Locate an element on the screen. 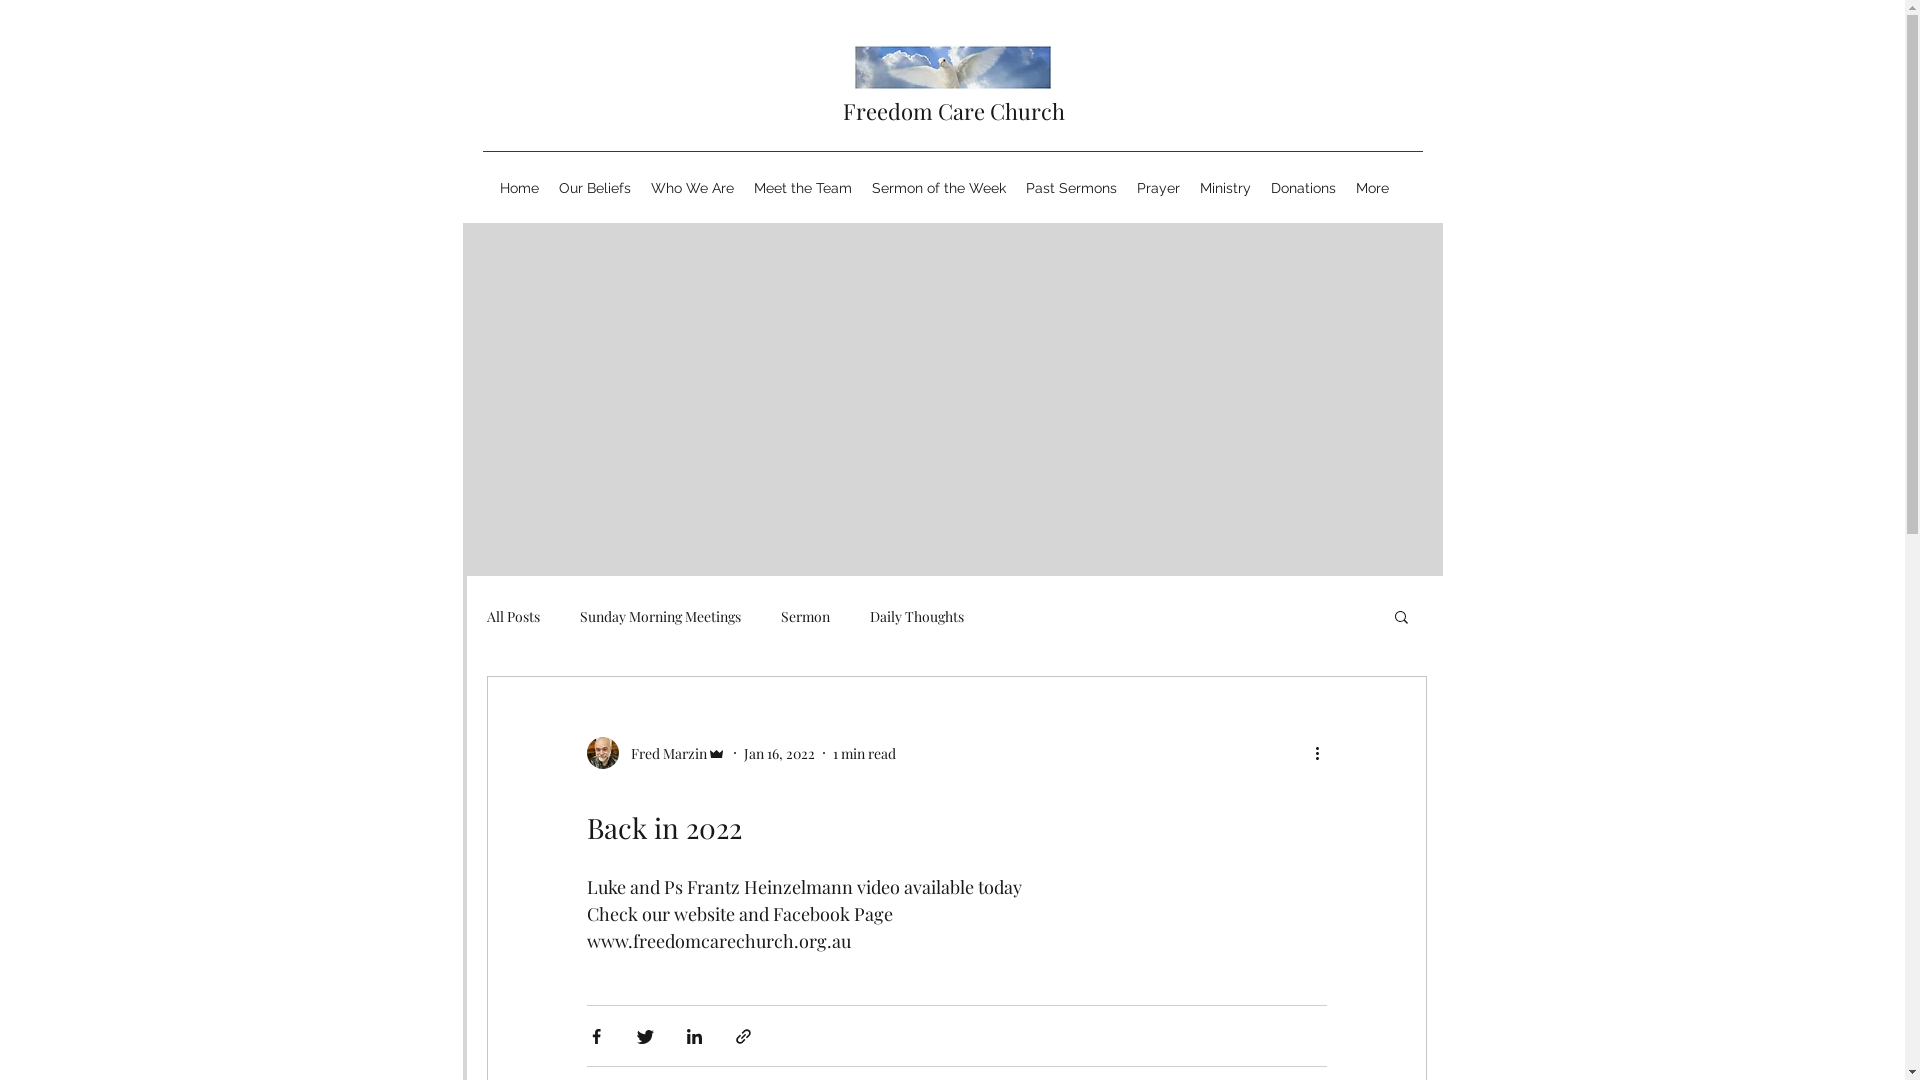 Image resolution: width=1920 pixels, height=1080 pixels. Sermon of the Week is located at coordinates (939, 188).